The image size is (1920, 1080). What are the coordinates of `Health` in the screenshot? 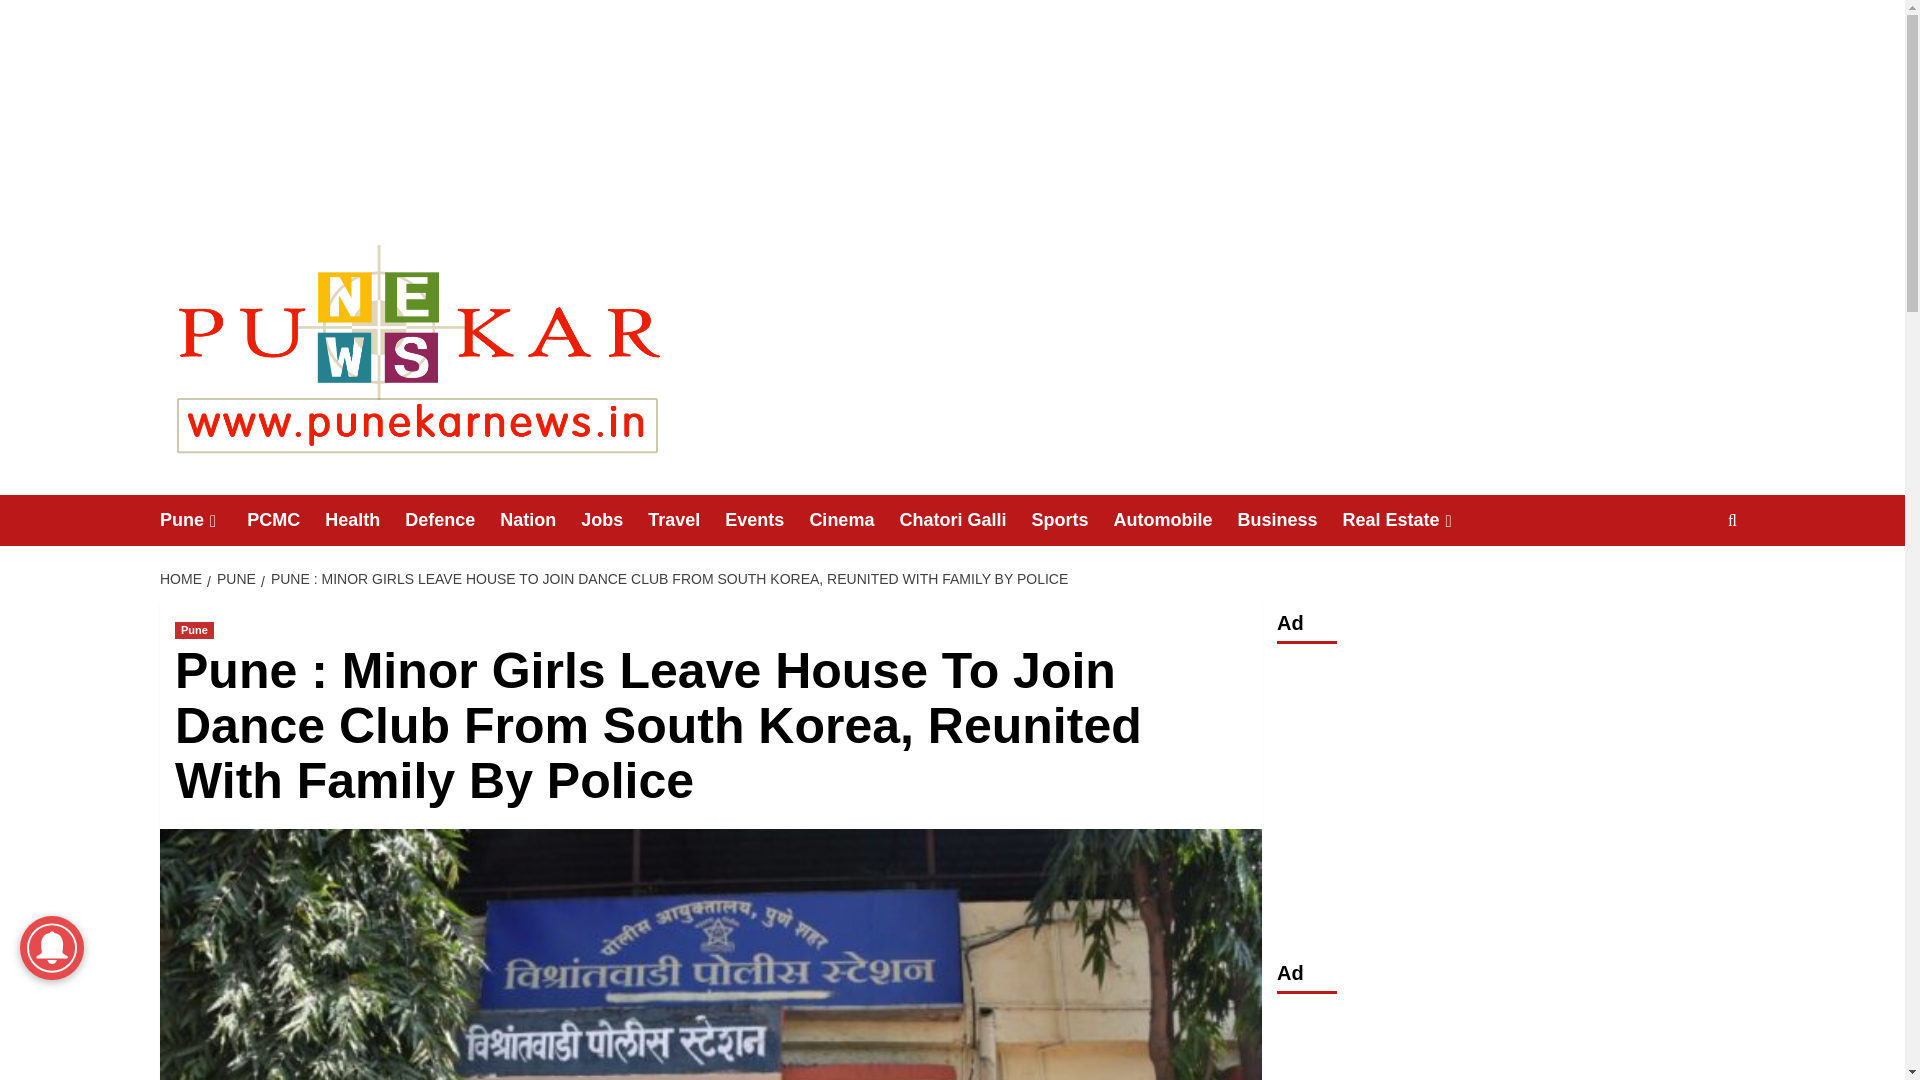 It's located at (364, 520).